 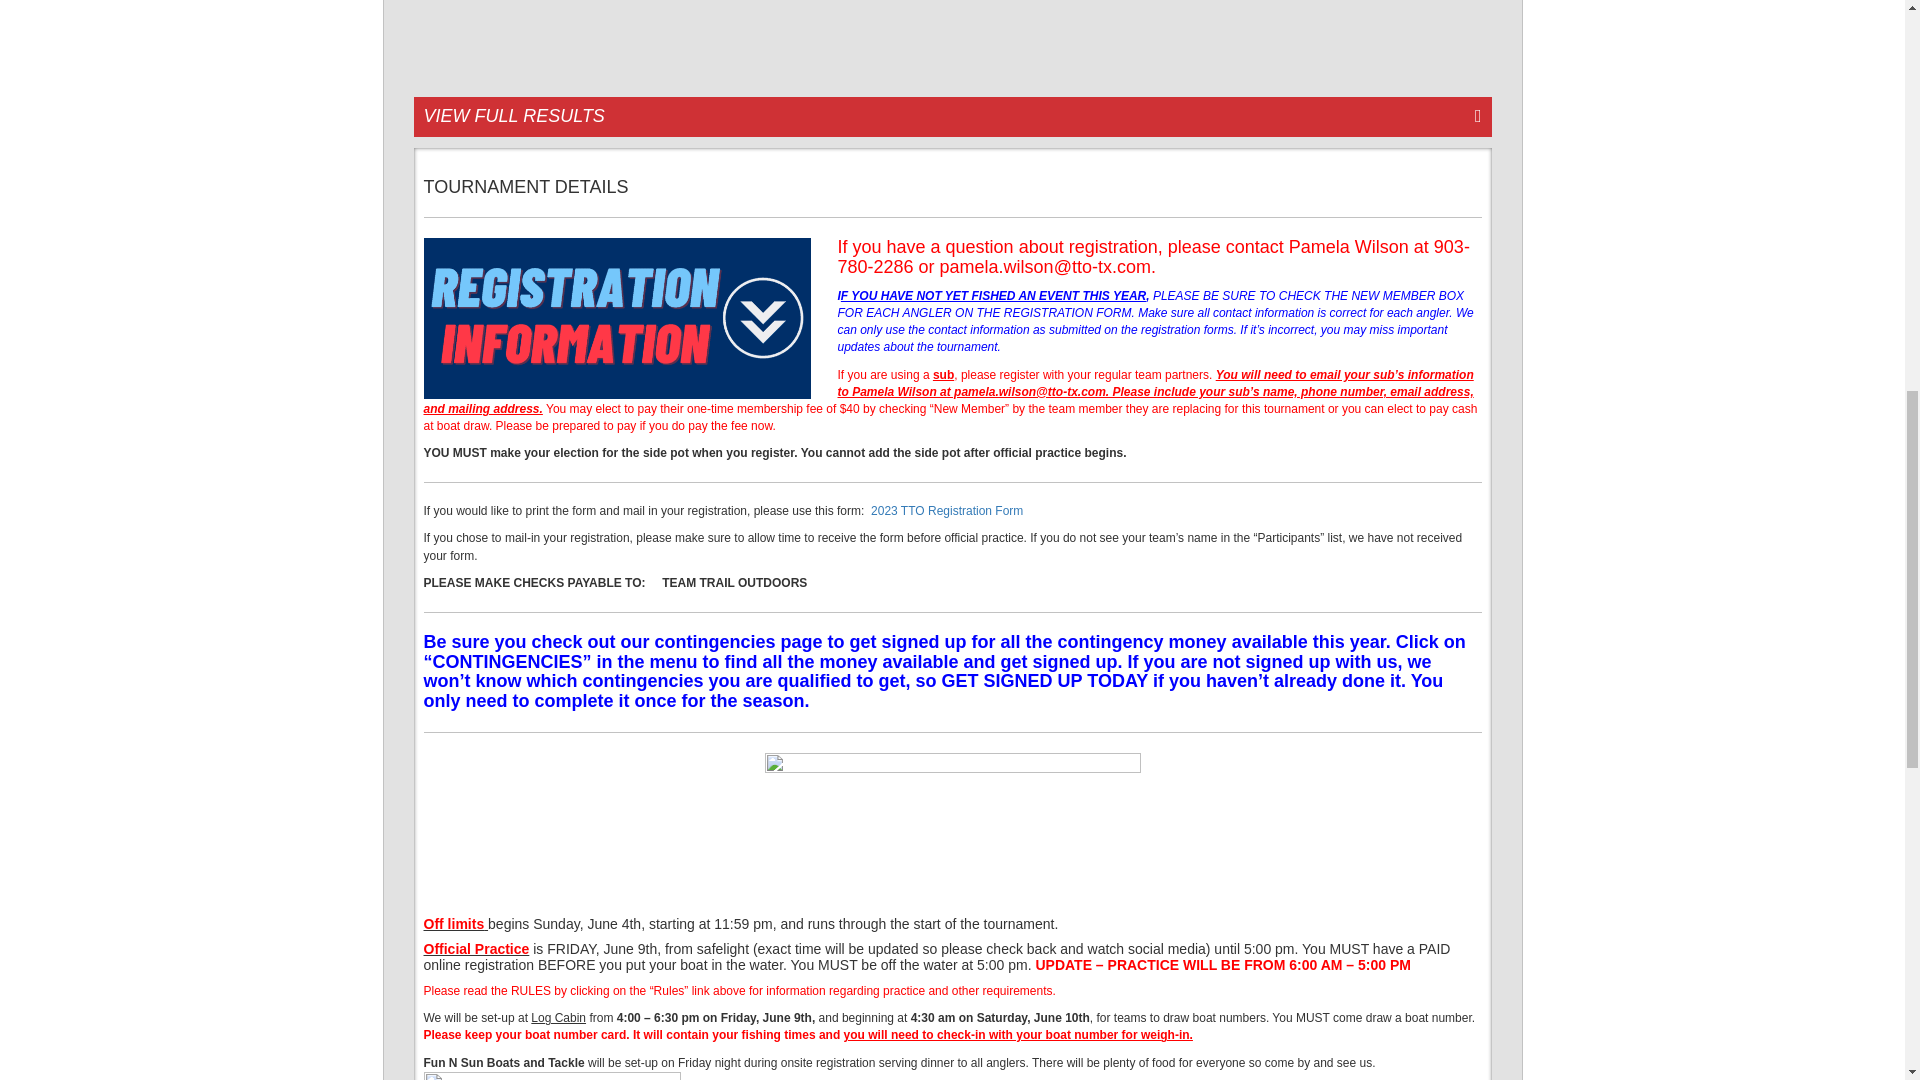 I want to click on winners, so click(x=952, y=38).